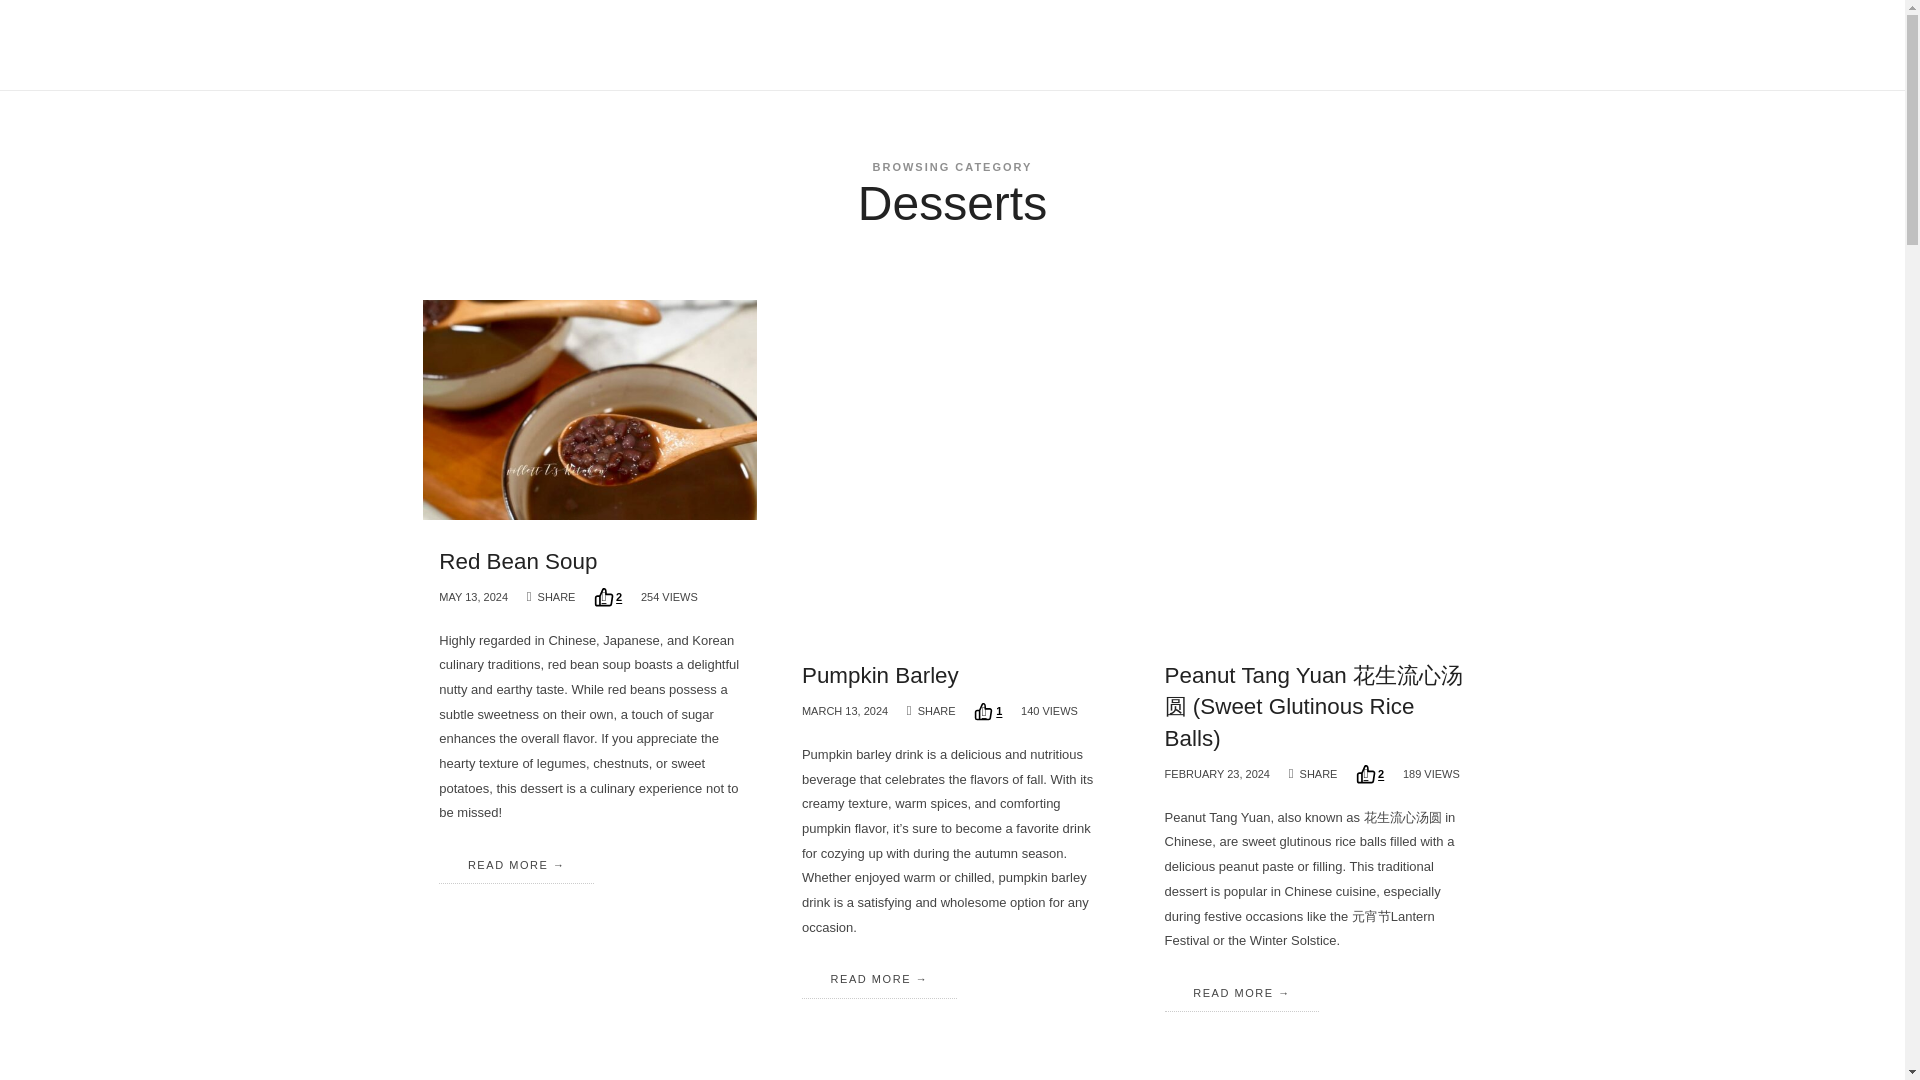 This screenshot has width=1920, height=1080. I want to click on Villett T.'s Kitchen, so click(490, 44).